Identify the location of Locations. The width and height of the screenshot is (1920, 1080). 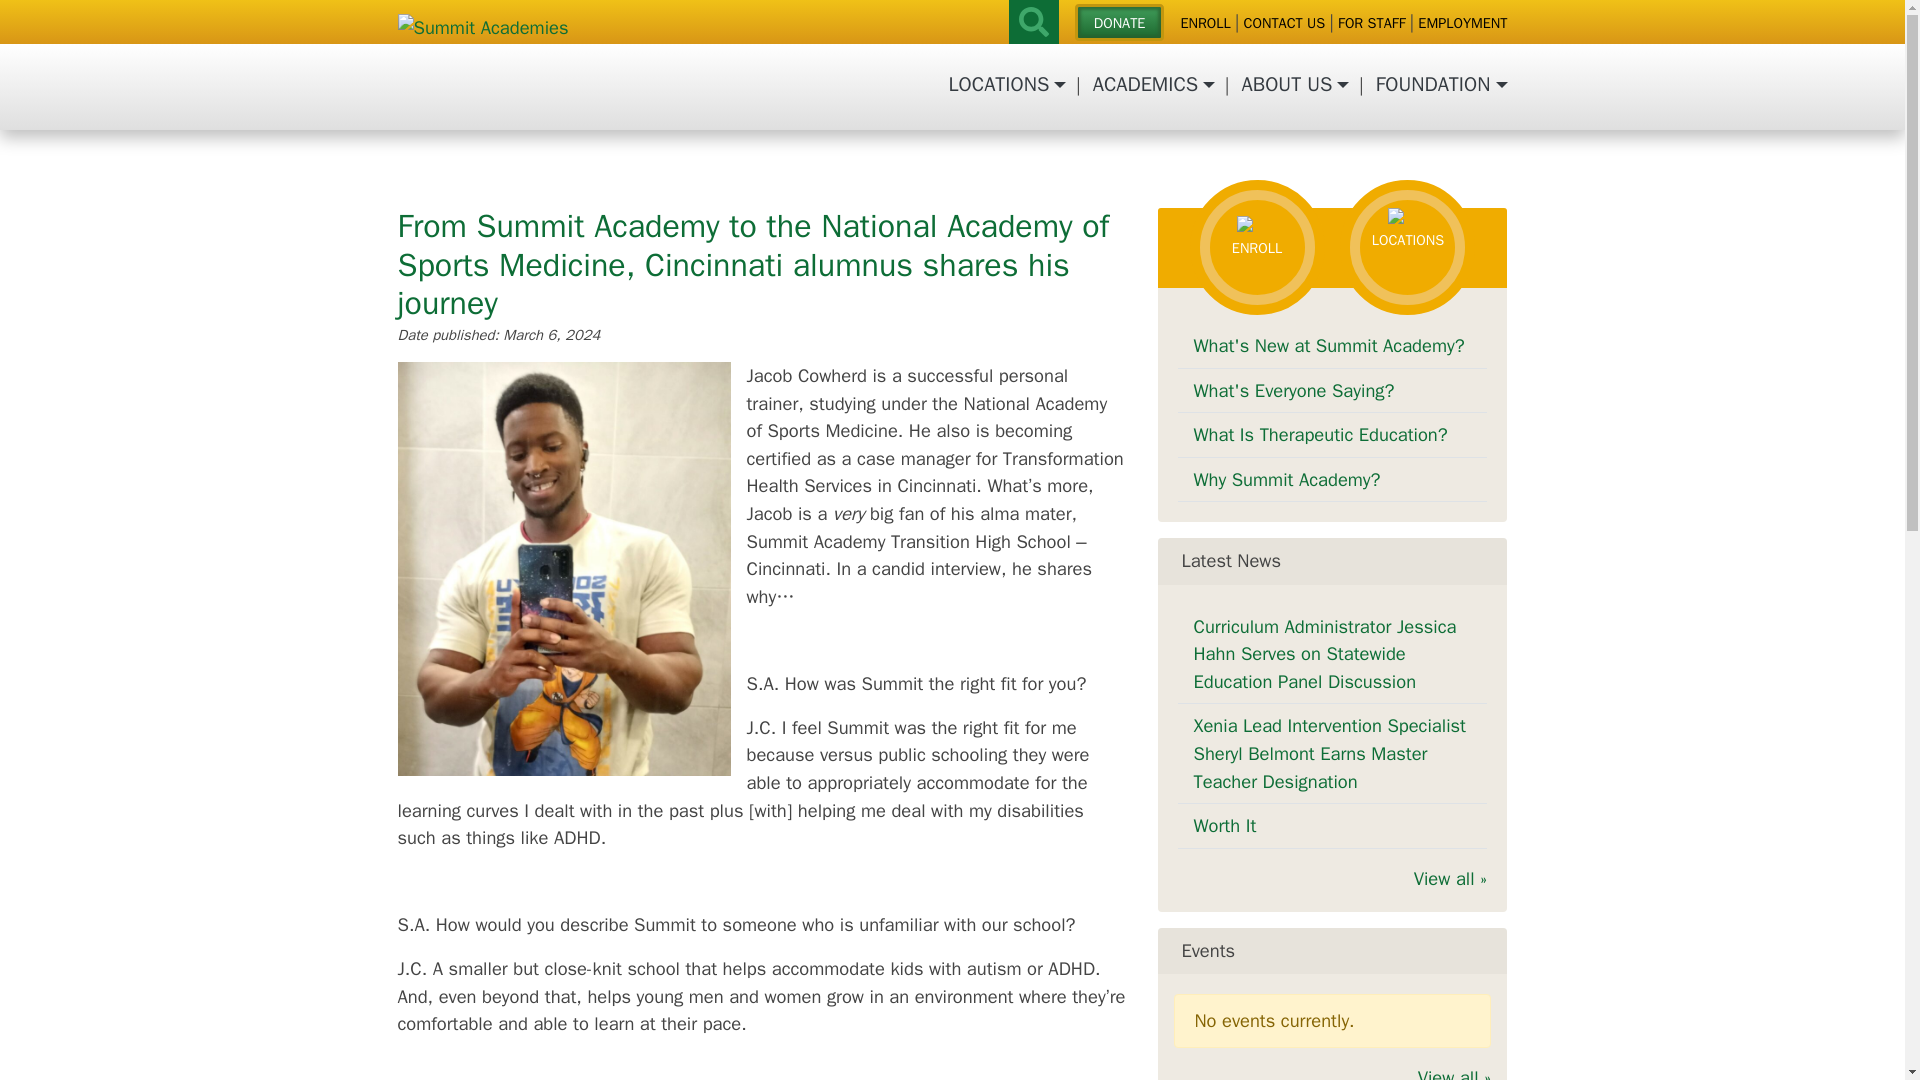
(1004, 86).